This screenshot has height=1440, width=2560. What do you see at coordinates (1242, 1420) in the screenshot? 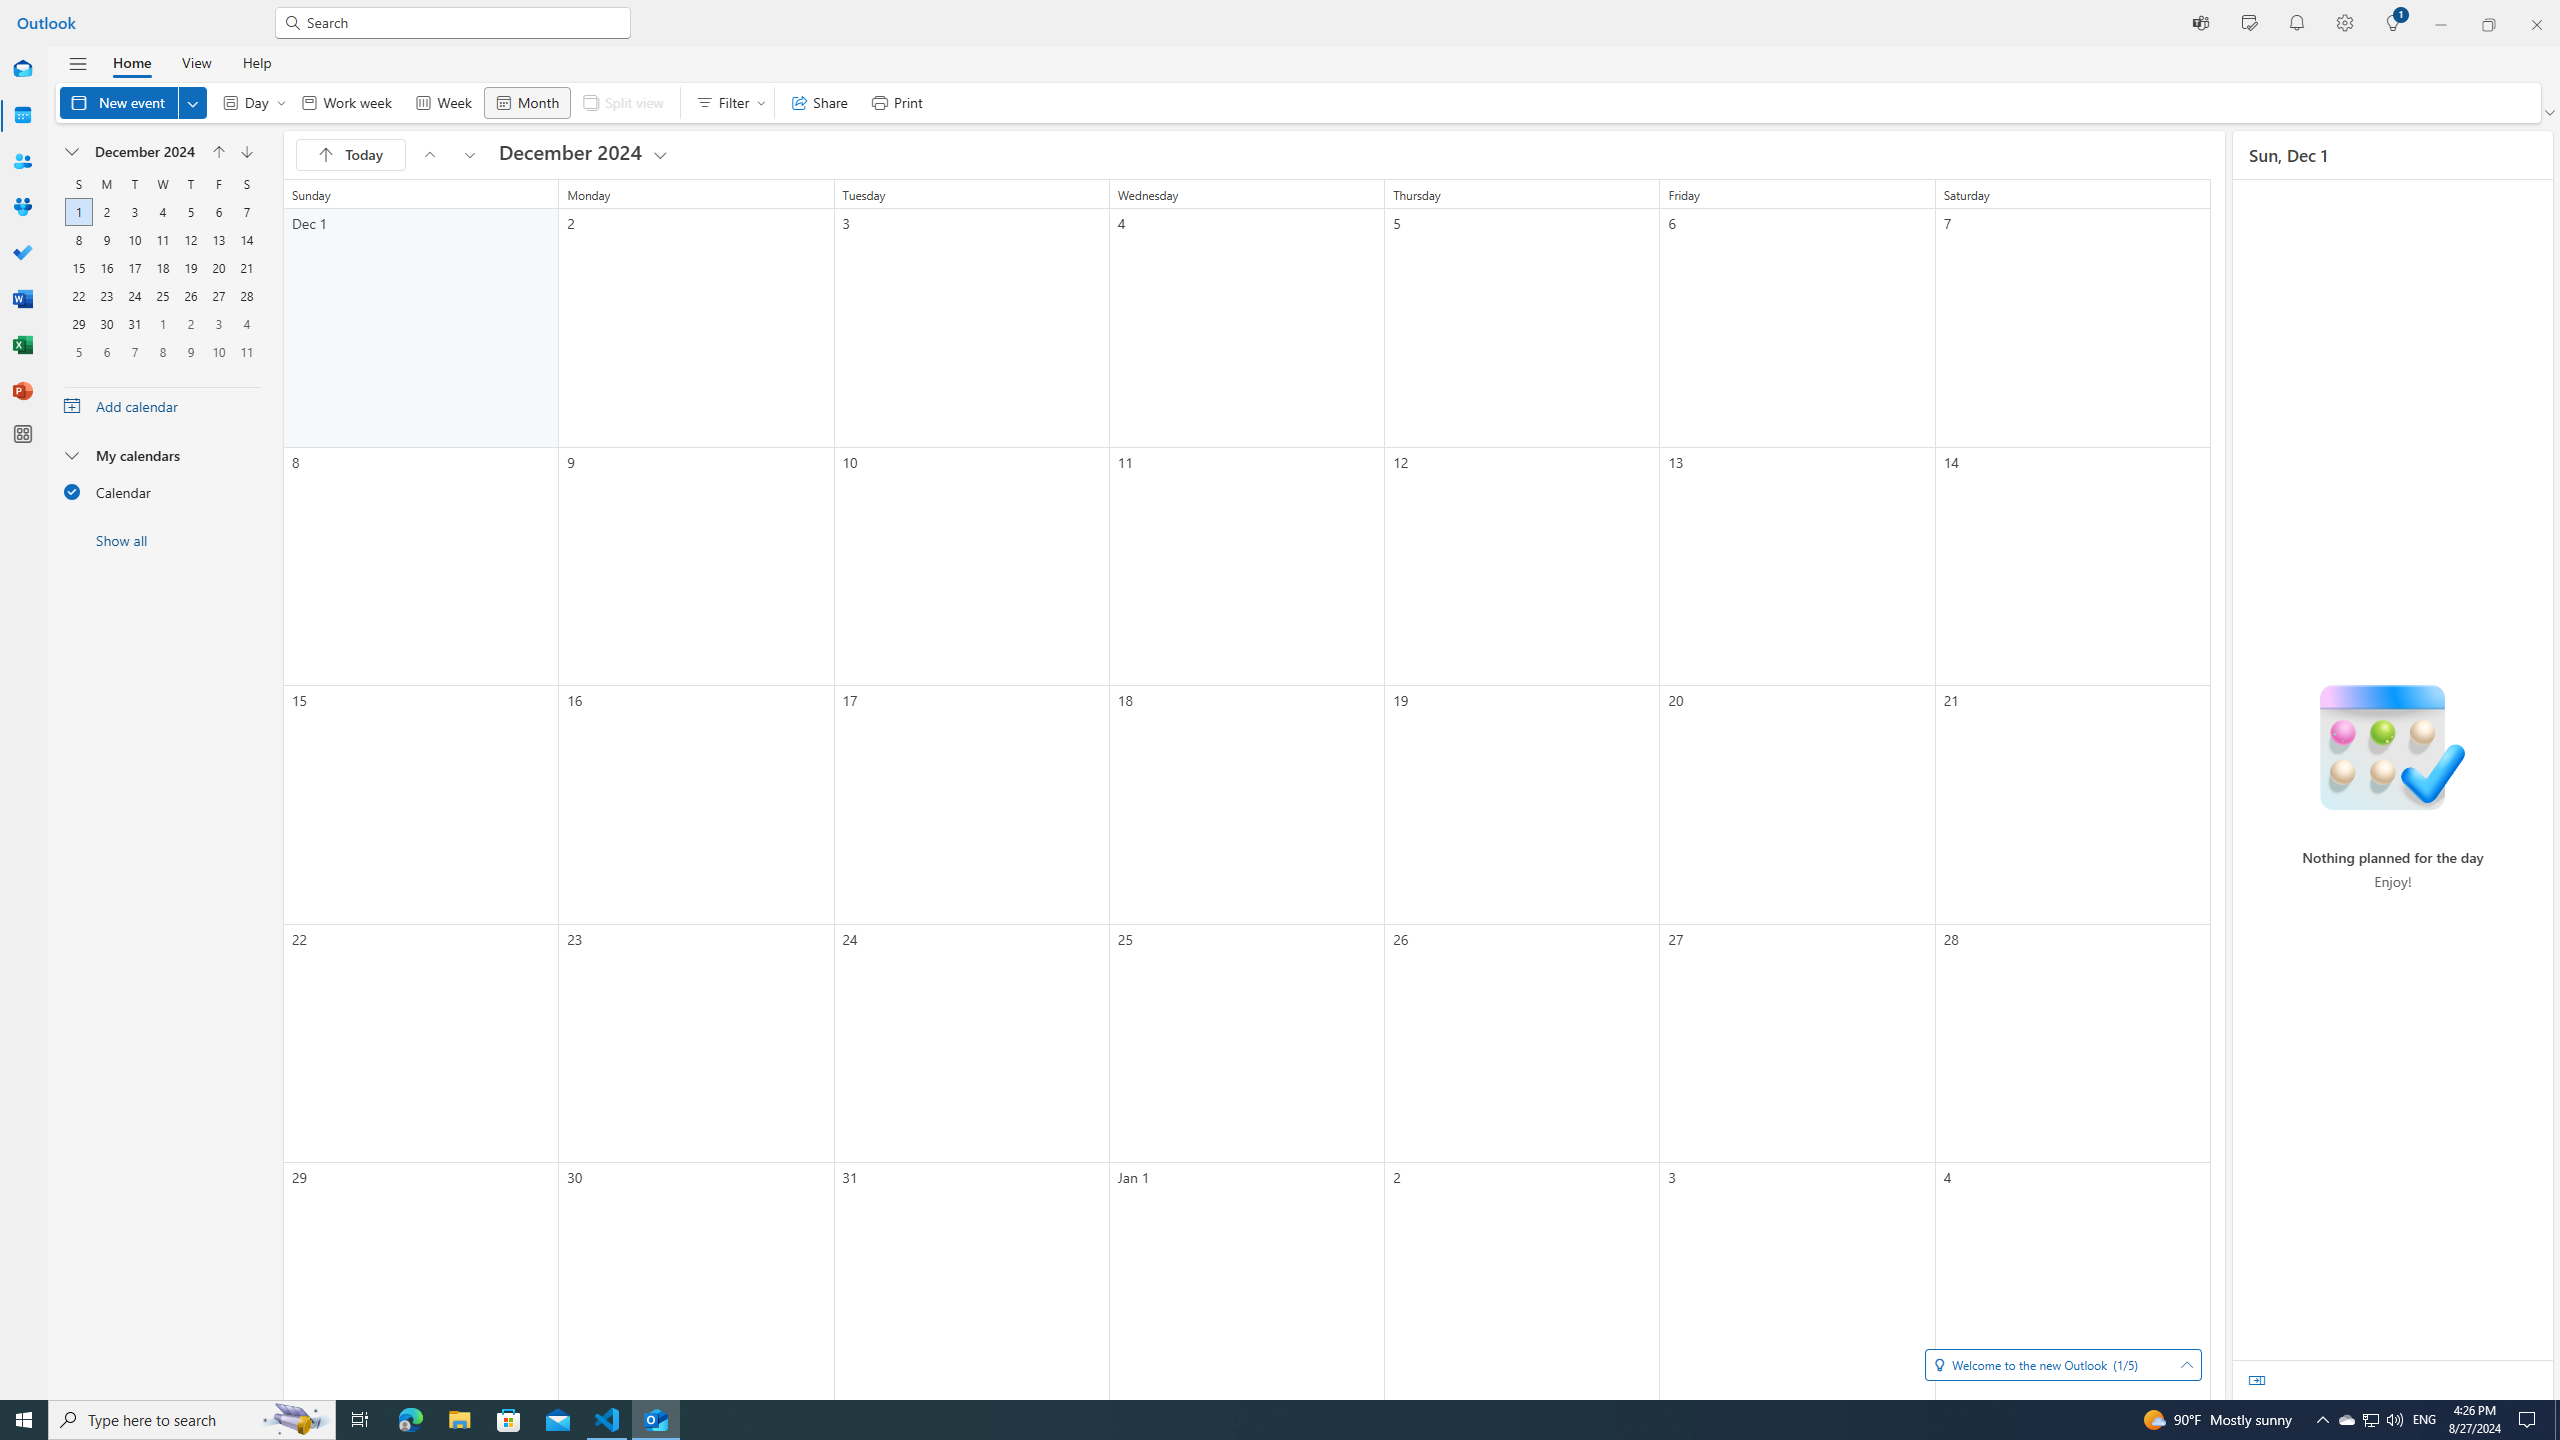
I see `Running applications` at bounding box center [1242, 1420].